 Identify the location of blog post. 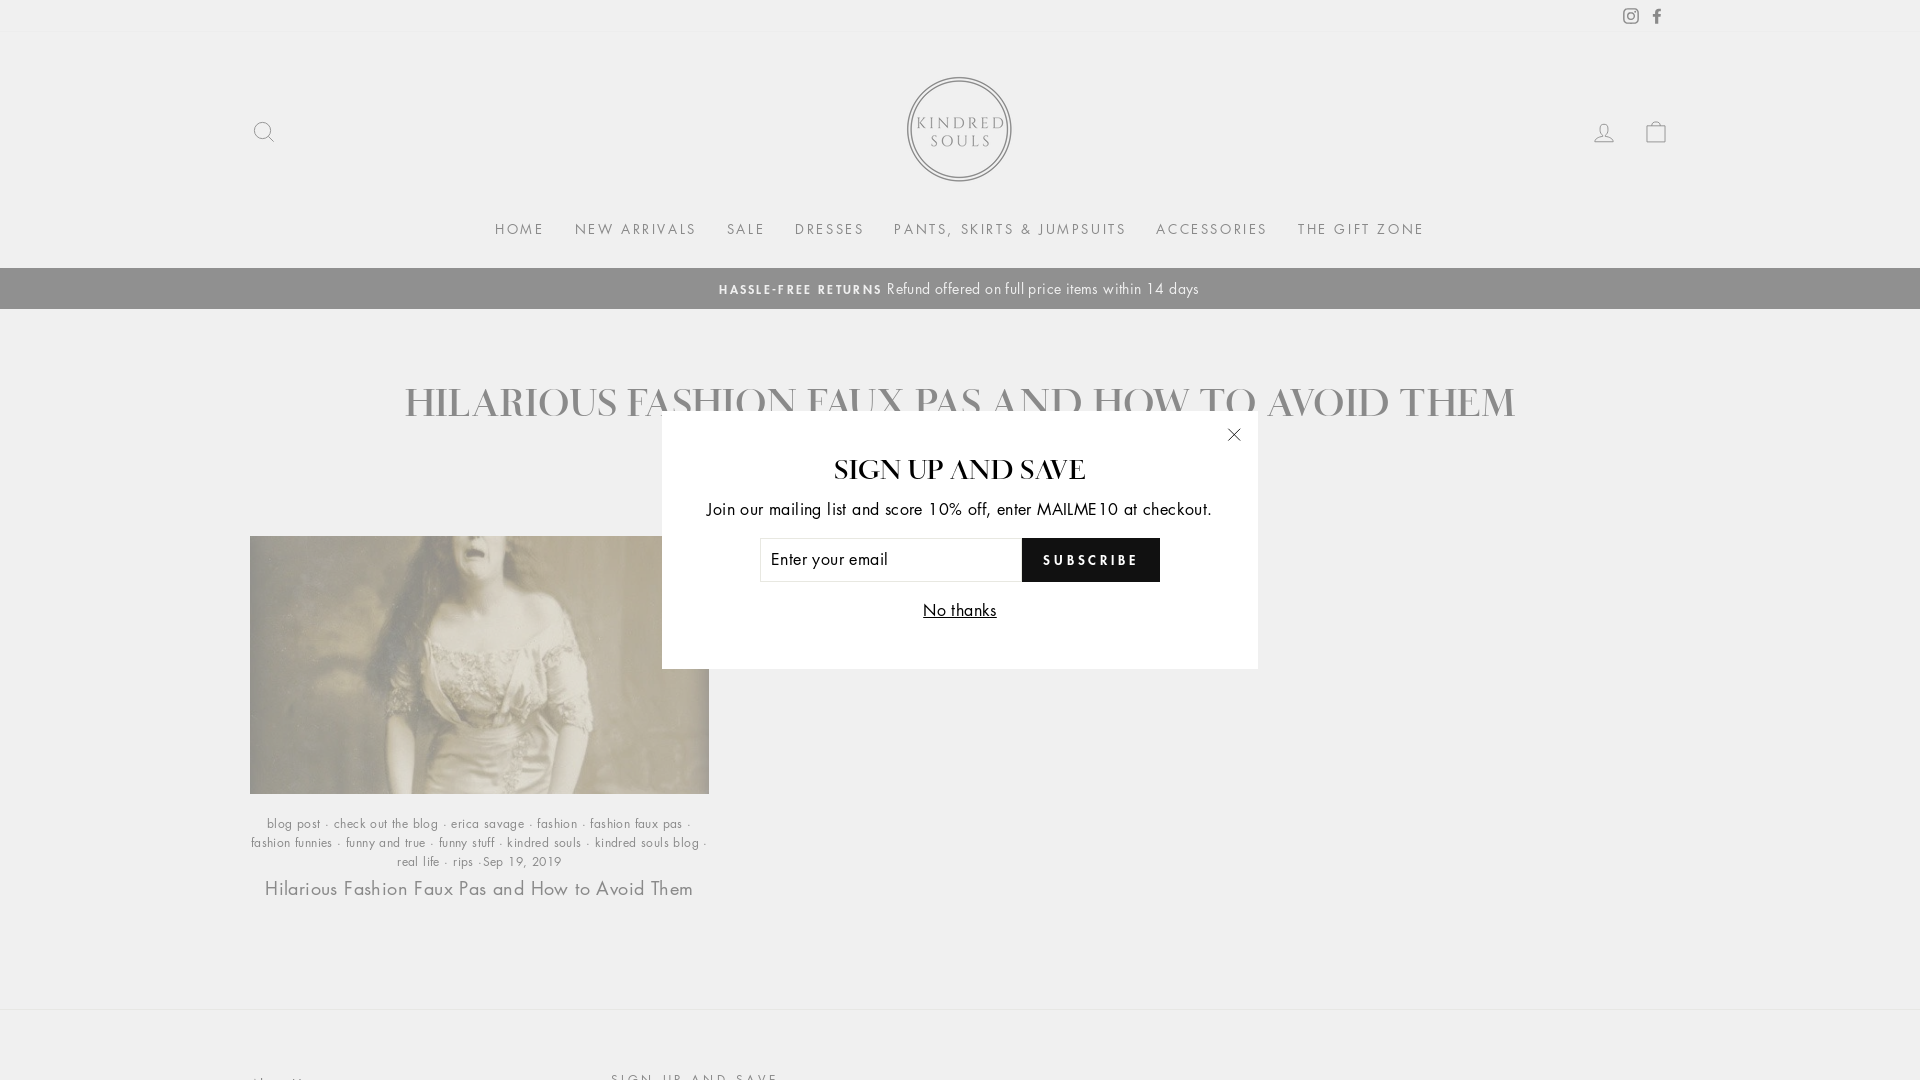
(294, 824).